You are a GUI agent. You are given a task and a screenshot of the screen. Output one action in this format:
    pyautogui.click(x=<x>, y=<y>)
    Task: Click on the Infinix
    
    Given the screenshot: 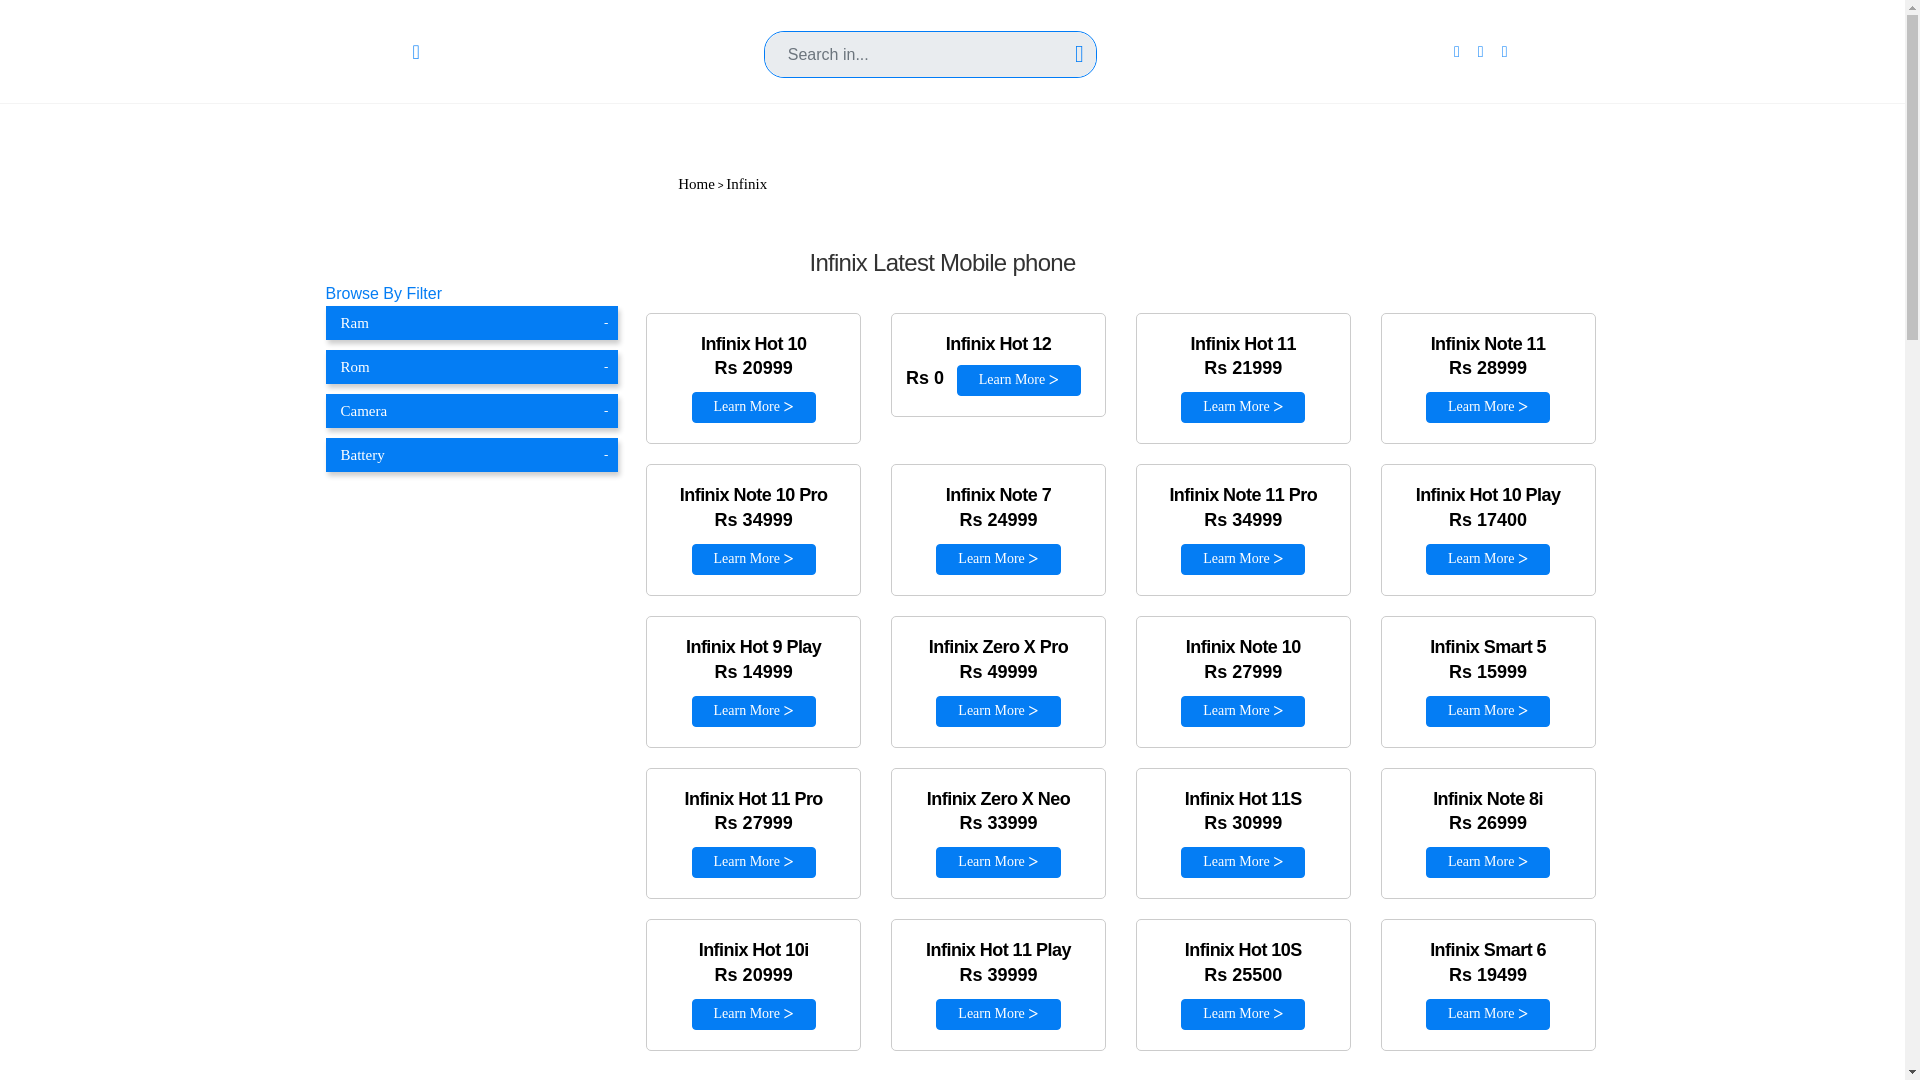 What is the action you would take?
    pyautogui.click(x=746, y=184)
    